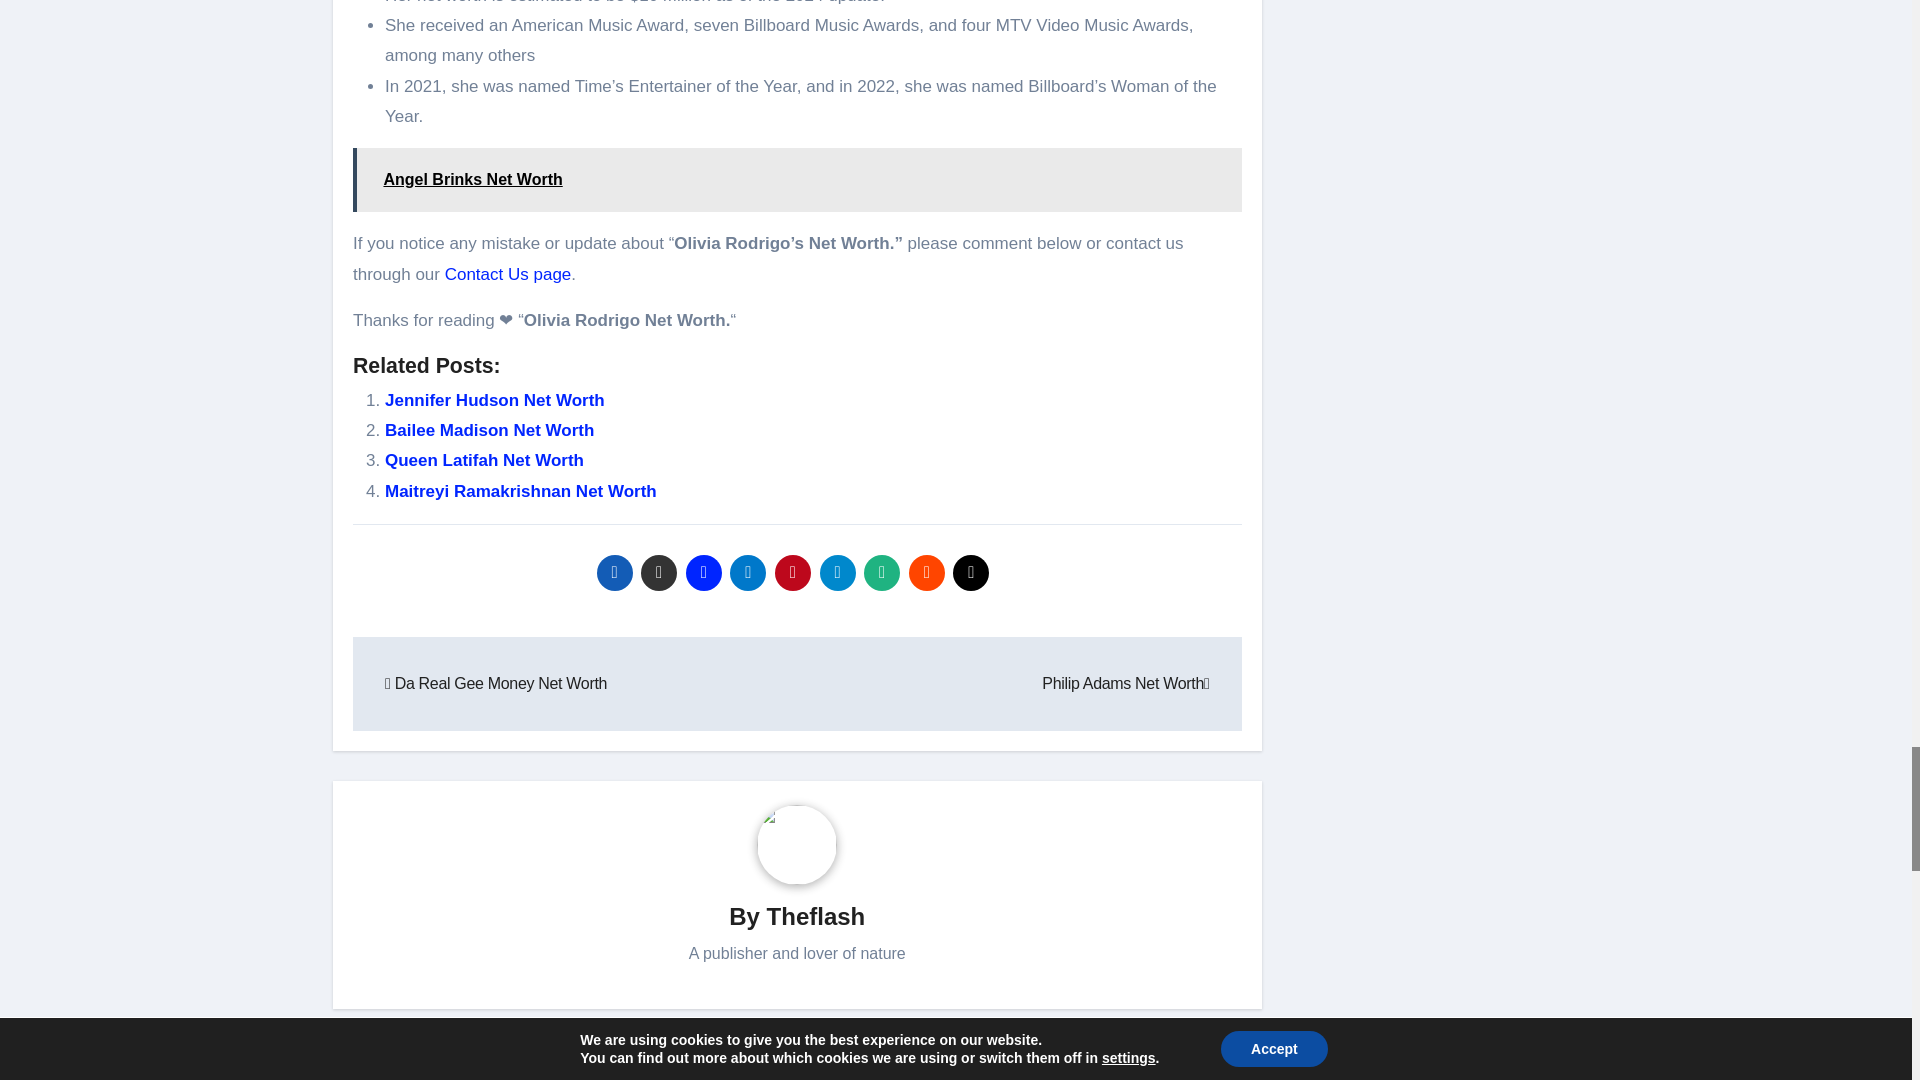  Describe the element at coordinates (508, 274) in the screenshot. I see `Contact Us page` at that location.